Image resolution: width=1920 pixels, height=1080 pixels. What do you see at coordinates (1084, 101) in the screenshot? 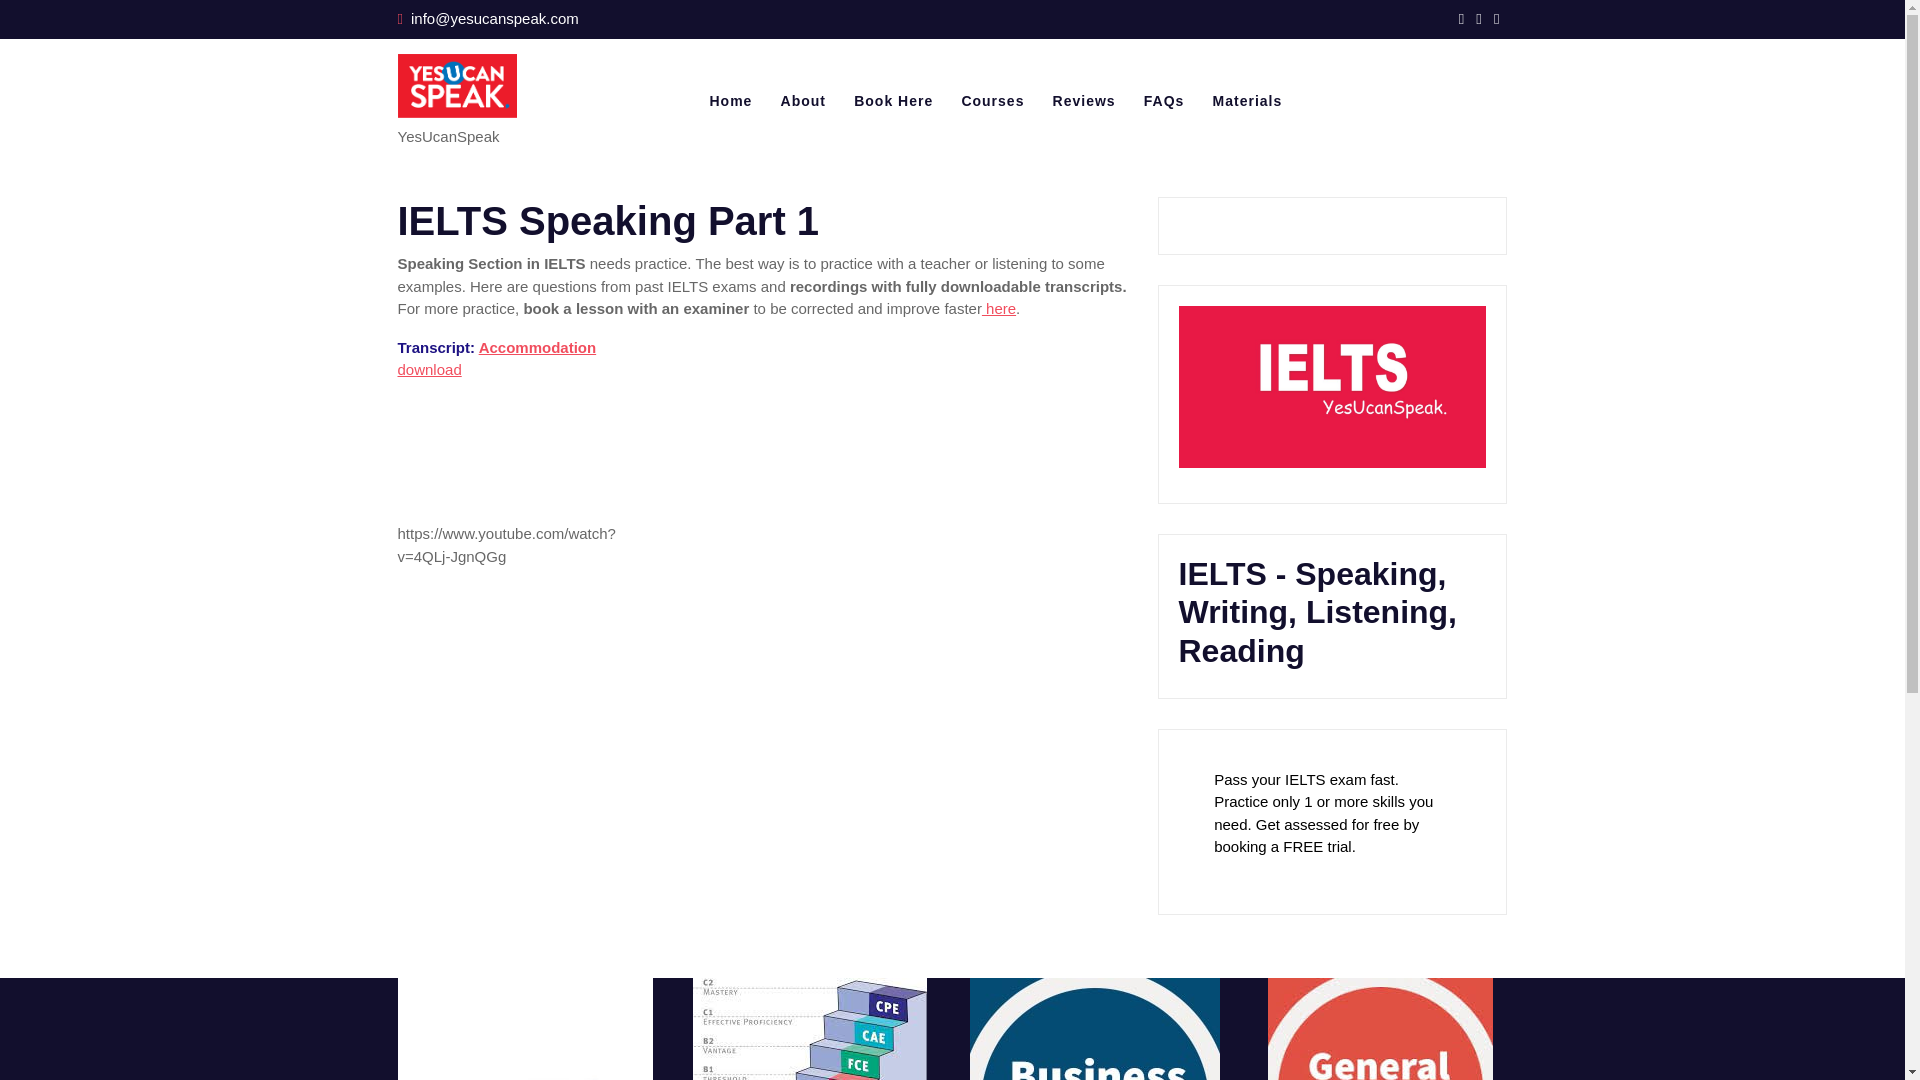
I see `Reviews` at bounding box center [1084, 101].